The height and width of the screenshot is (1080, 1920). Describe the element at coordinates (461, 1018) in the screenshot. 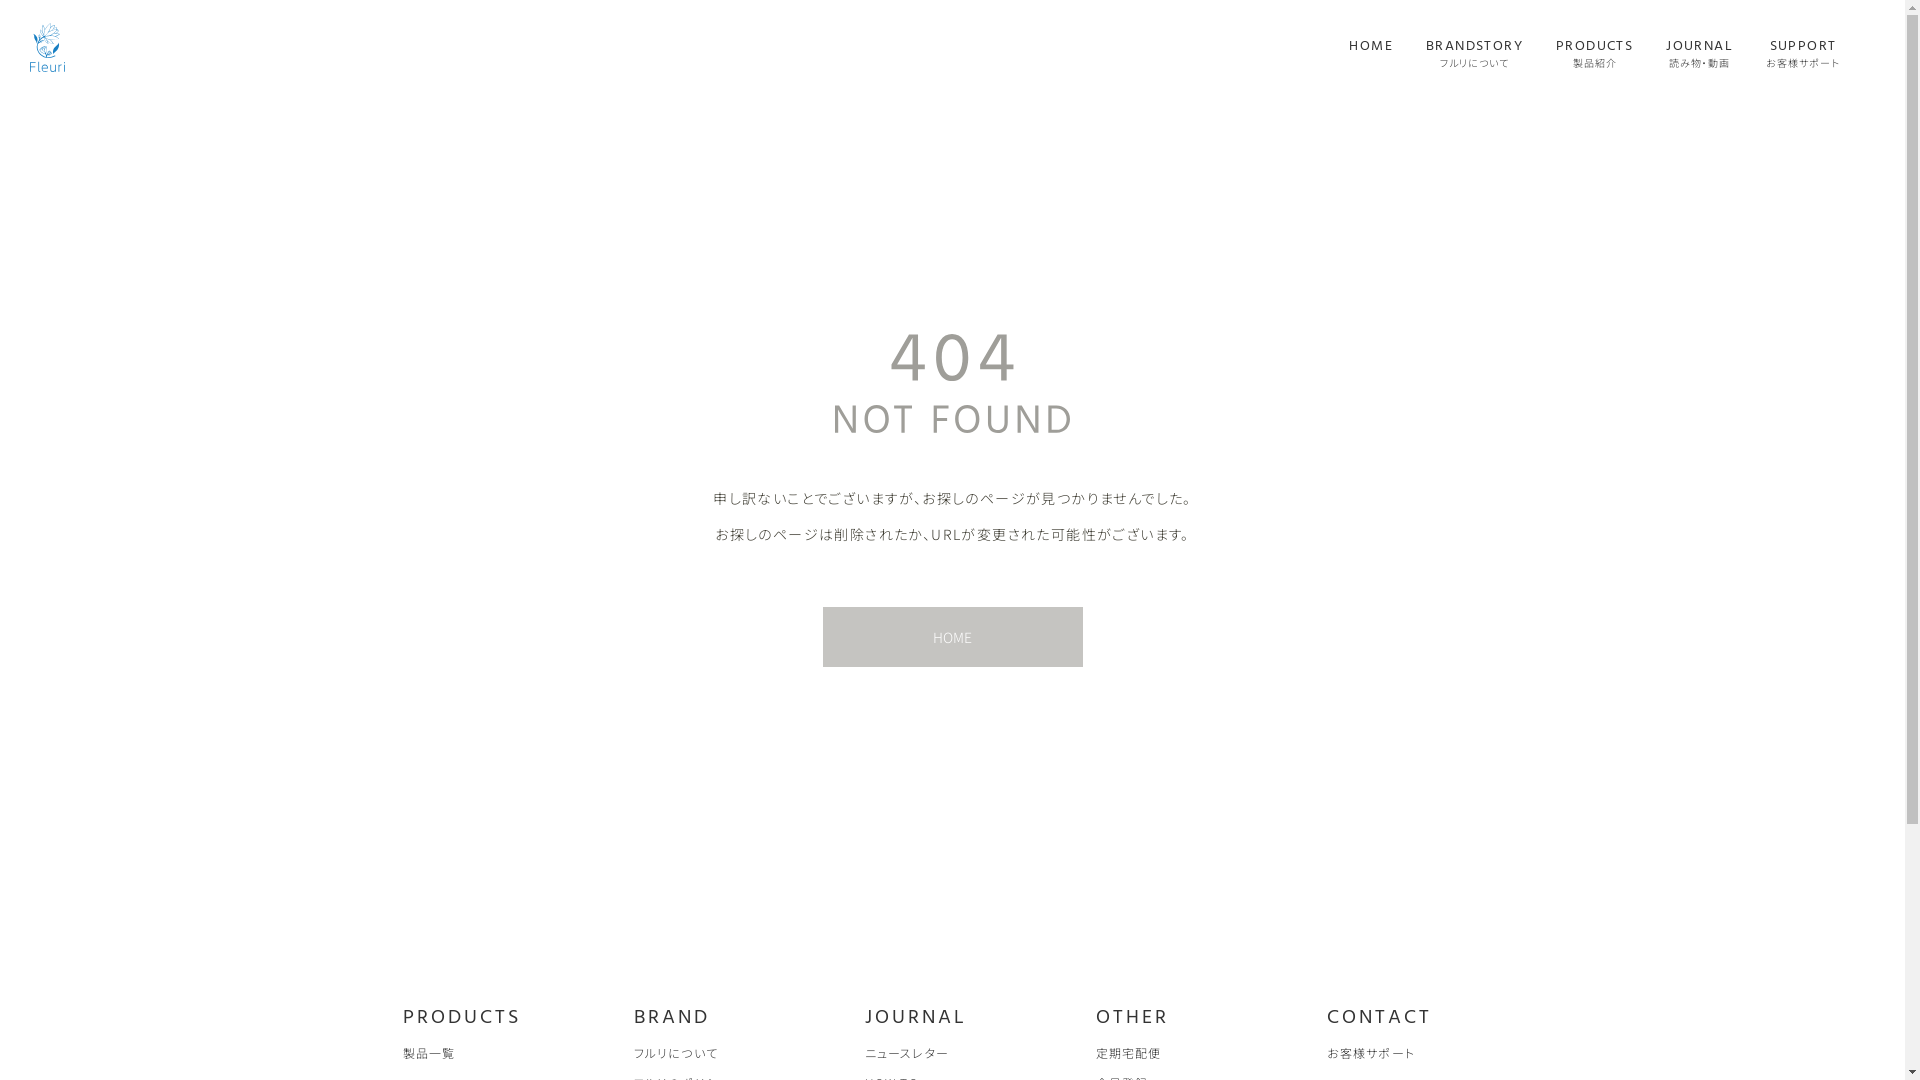

I see `PRODUCTS` at that location.